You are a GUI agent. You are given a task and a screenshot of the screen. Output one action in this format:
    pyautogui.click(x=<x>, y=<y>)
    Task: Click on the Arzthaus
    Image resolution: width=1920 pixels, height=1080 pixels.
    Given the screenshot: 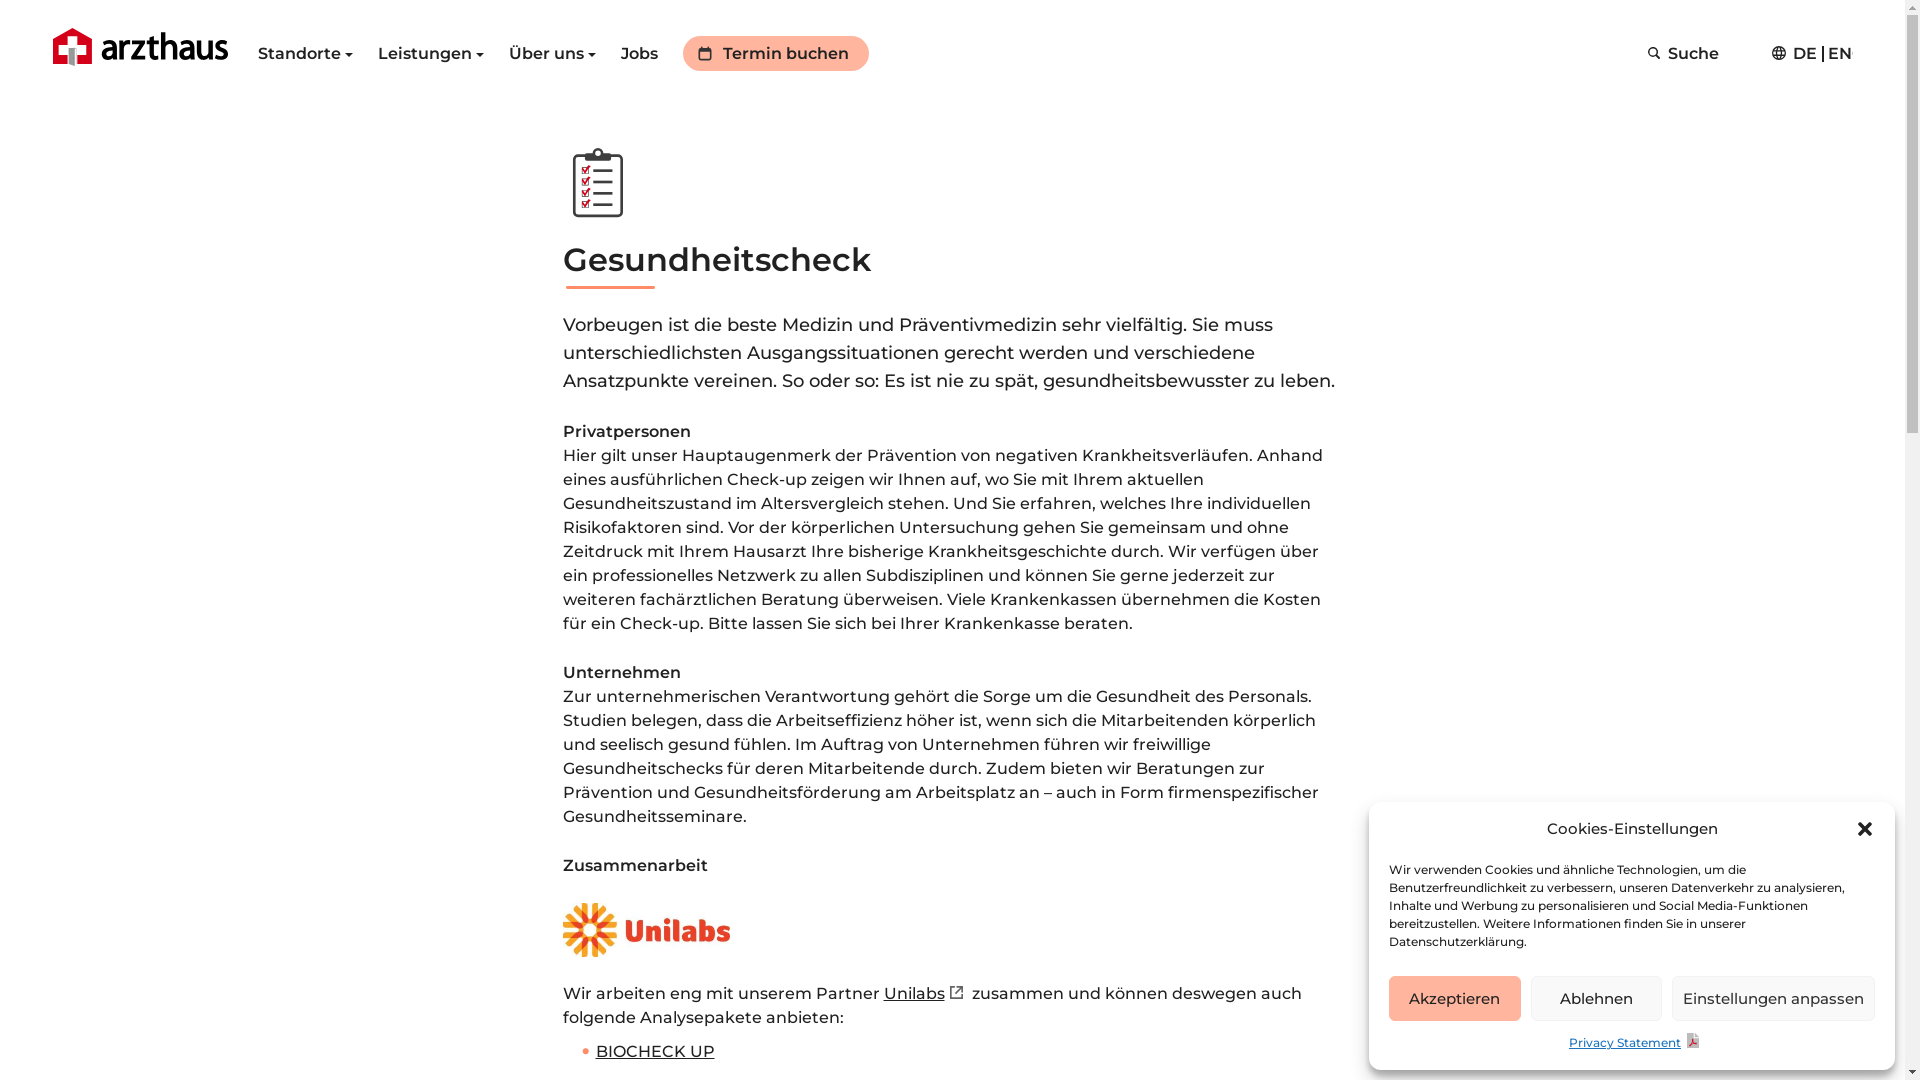 What is the action you would take?
    pyautogui.click(x=140, y=47)
    